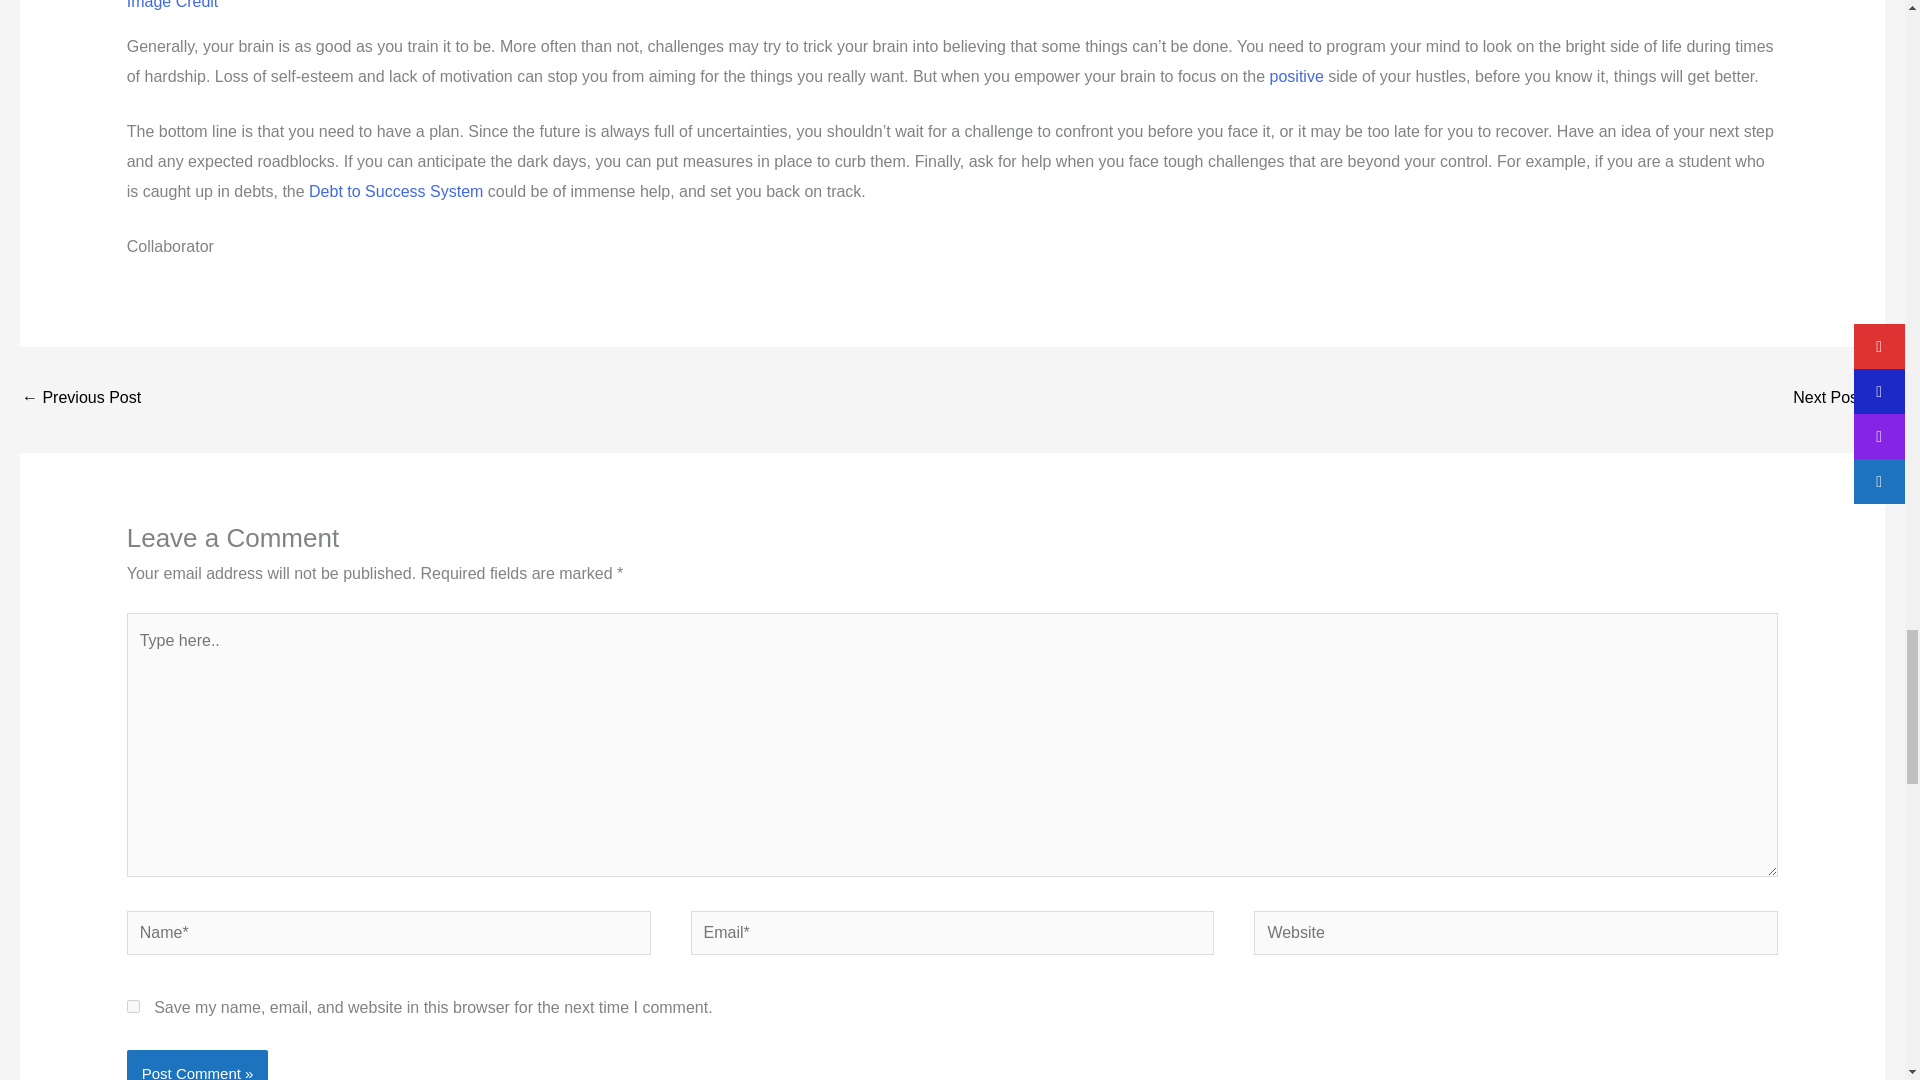  I want to click on yes, so click(133, 1006).